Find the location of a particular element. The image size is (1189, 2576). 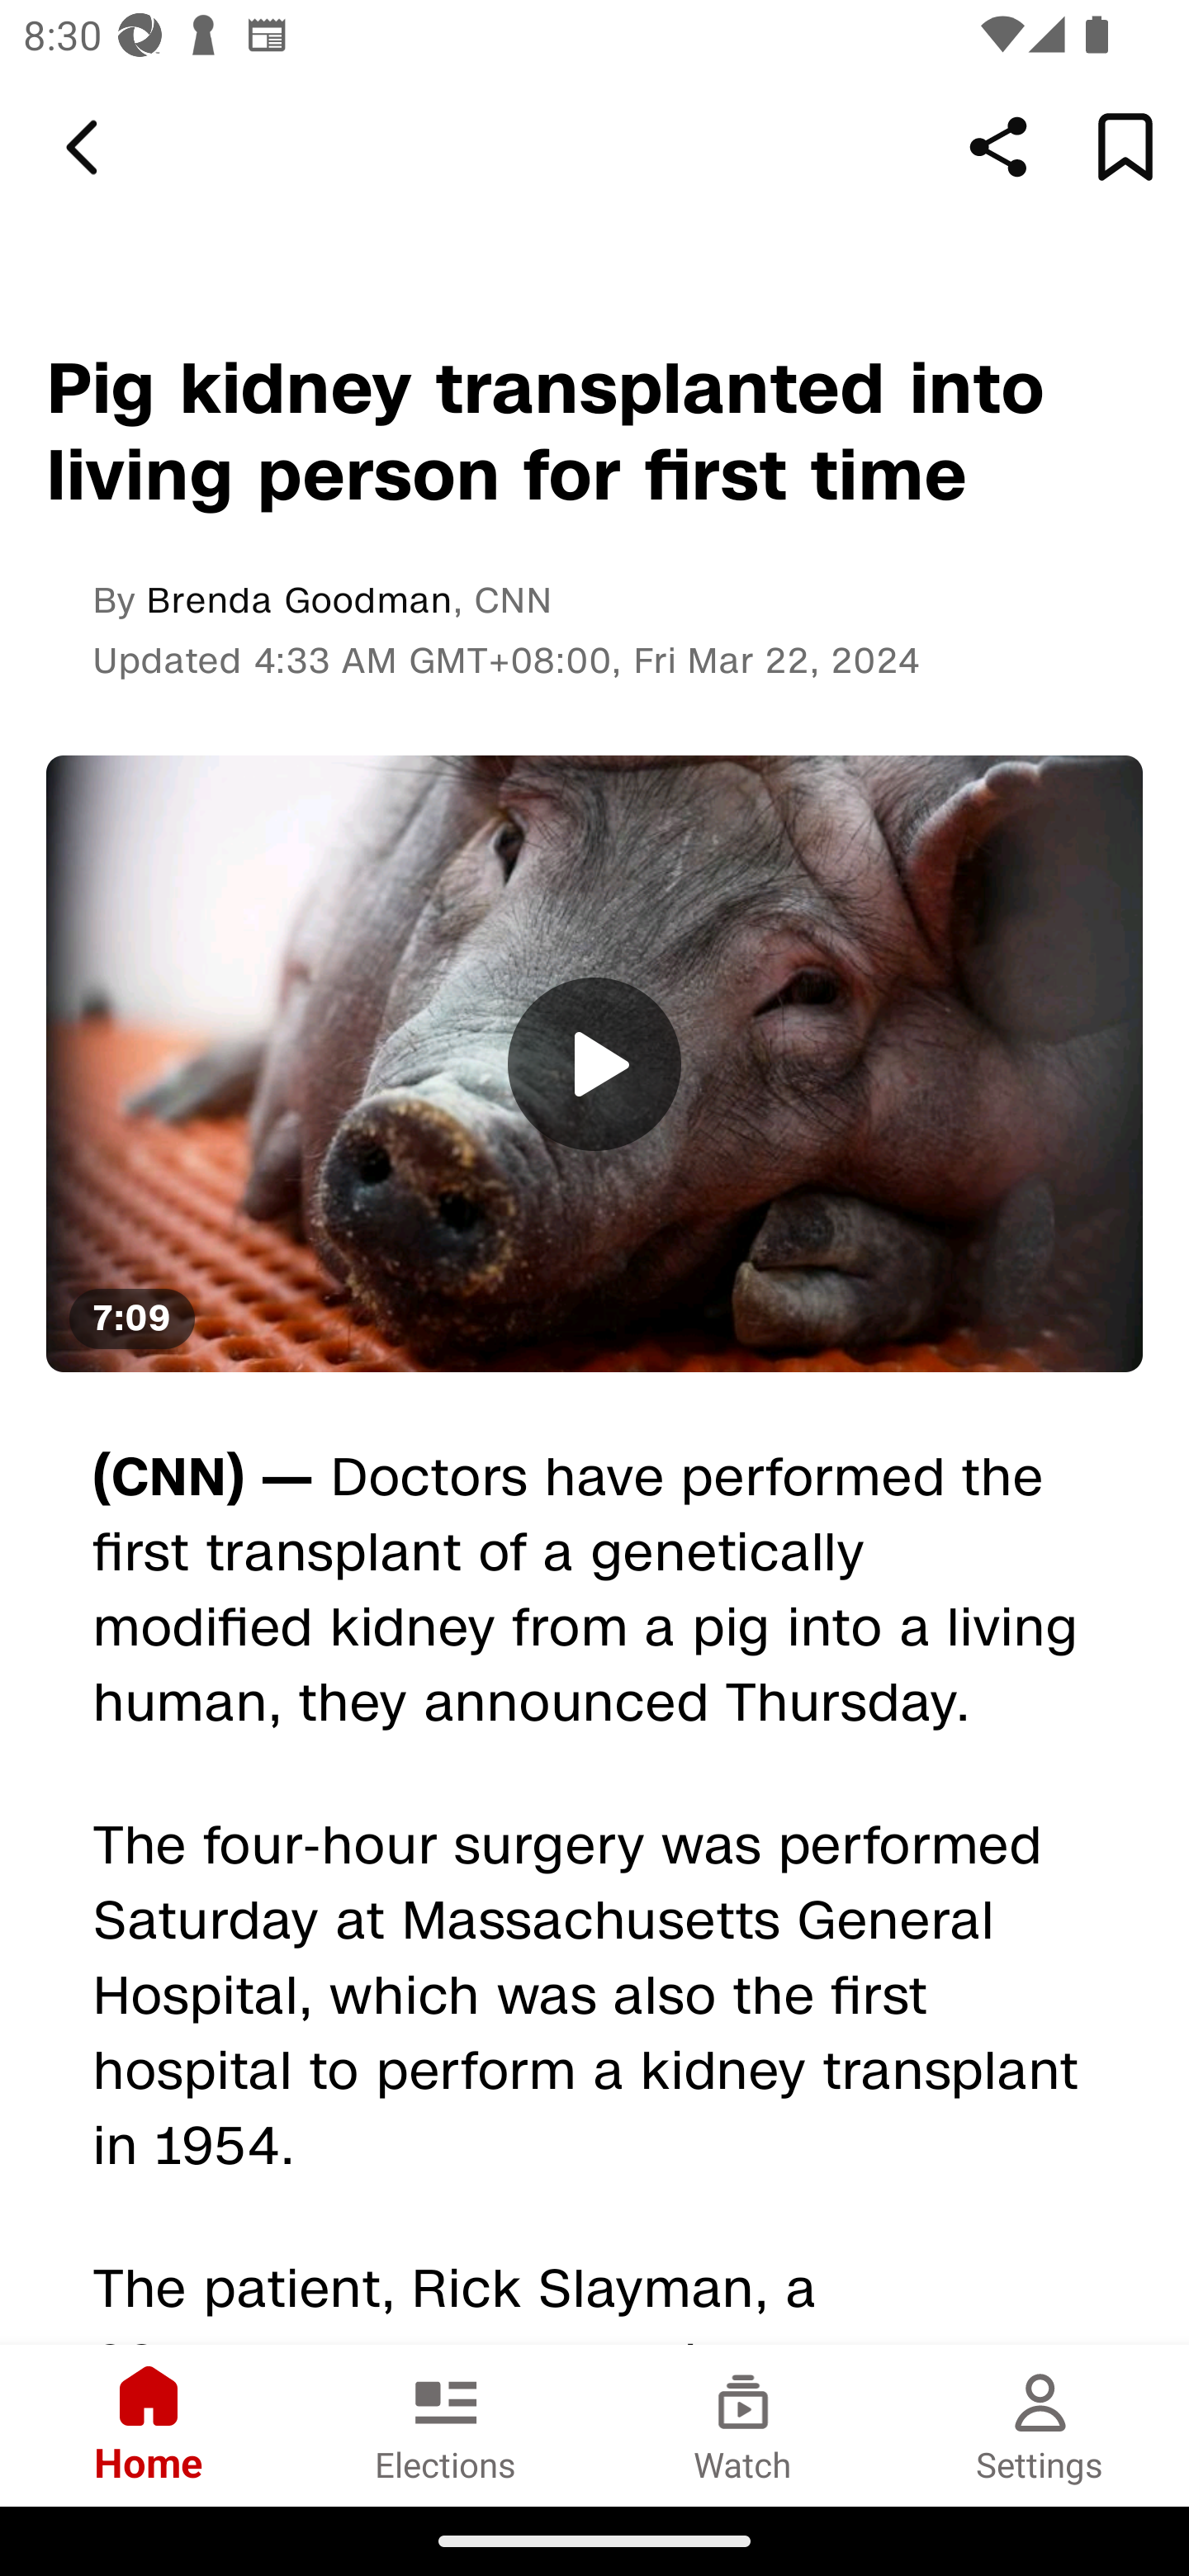

Bookmark is located at coordinates (1125, 146).